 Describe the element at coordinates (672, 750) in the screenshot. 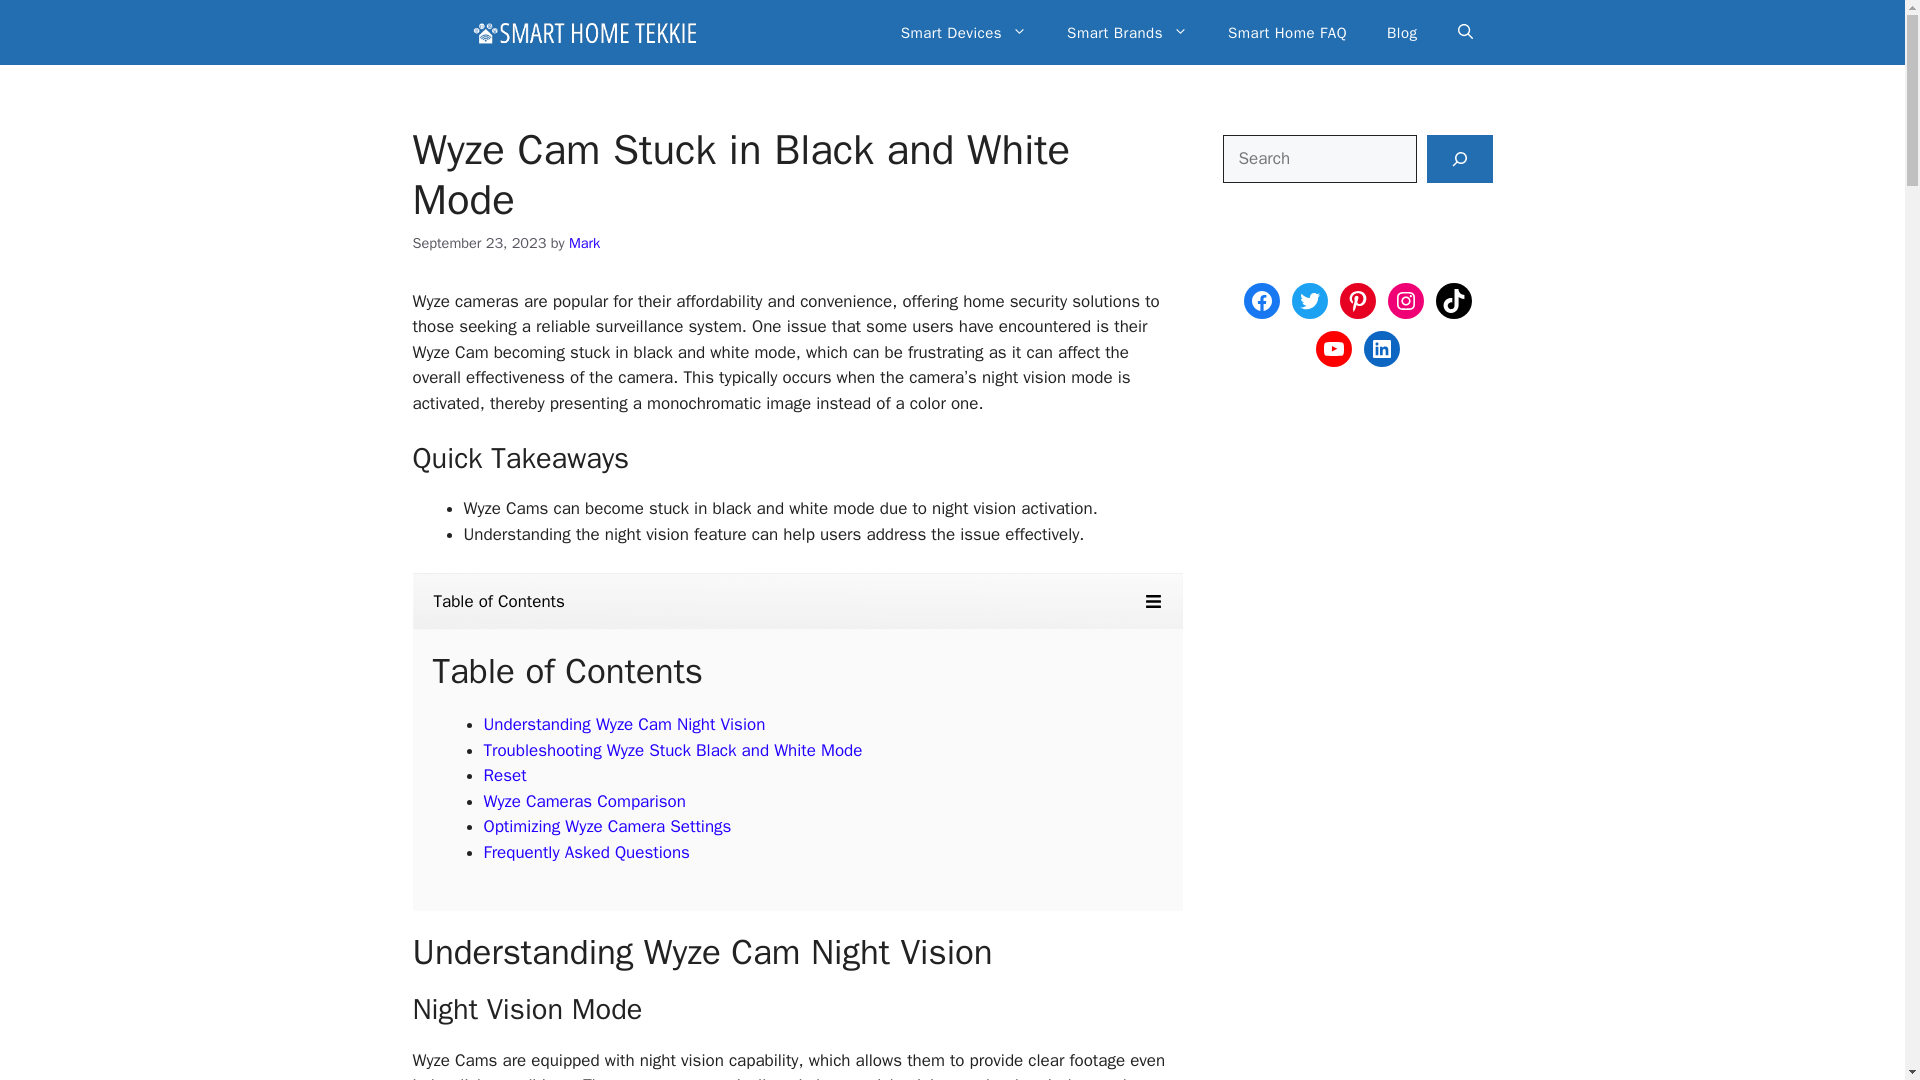

I see `Troubleshooting Wyze Stuck Black and White Mode` at that location.